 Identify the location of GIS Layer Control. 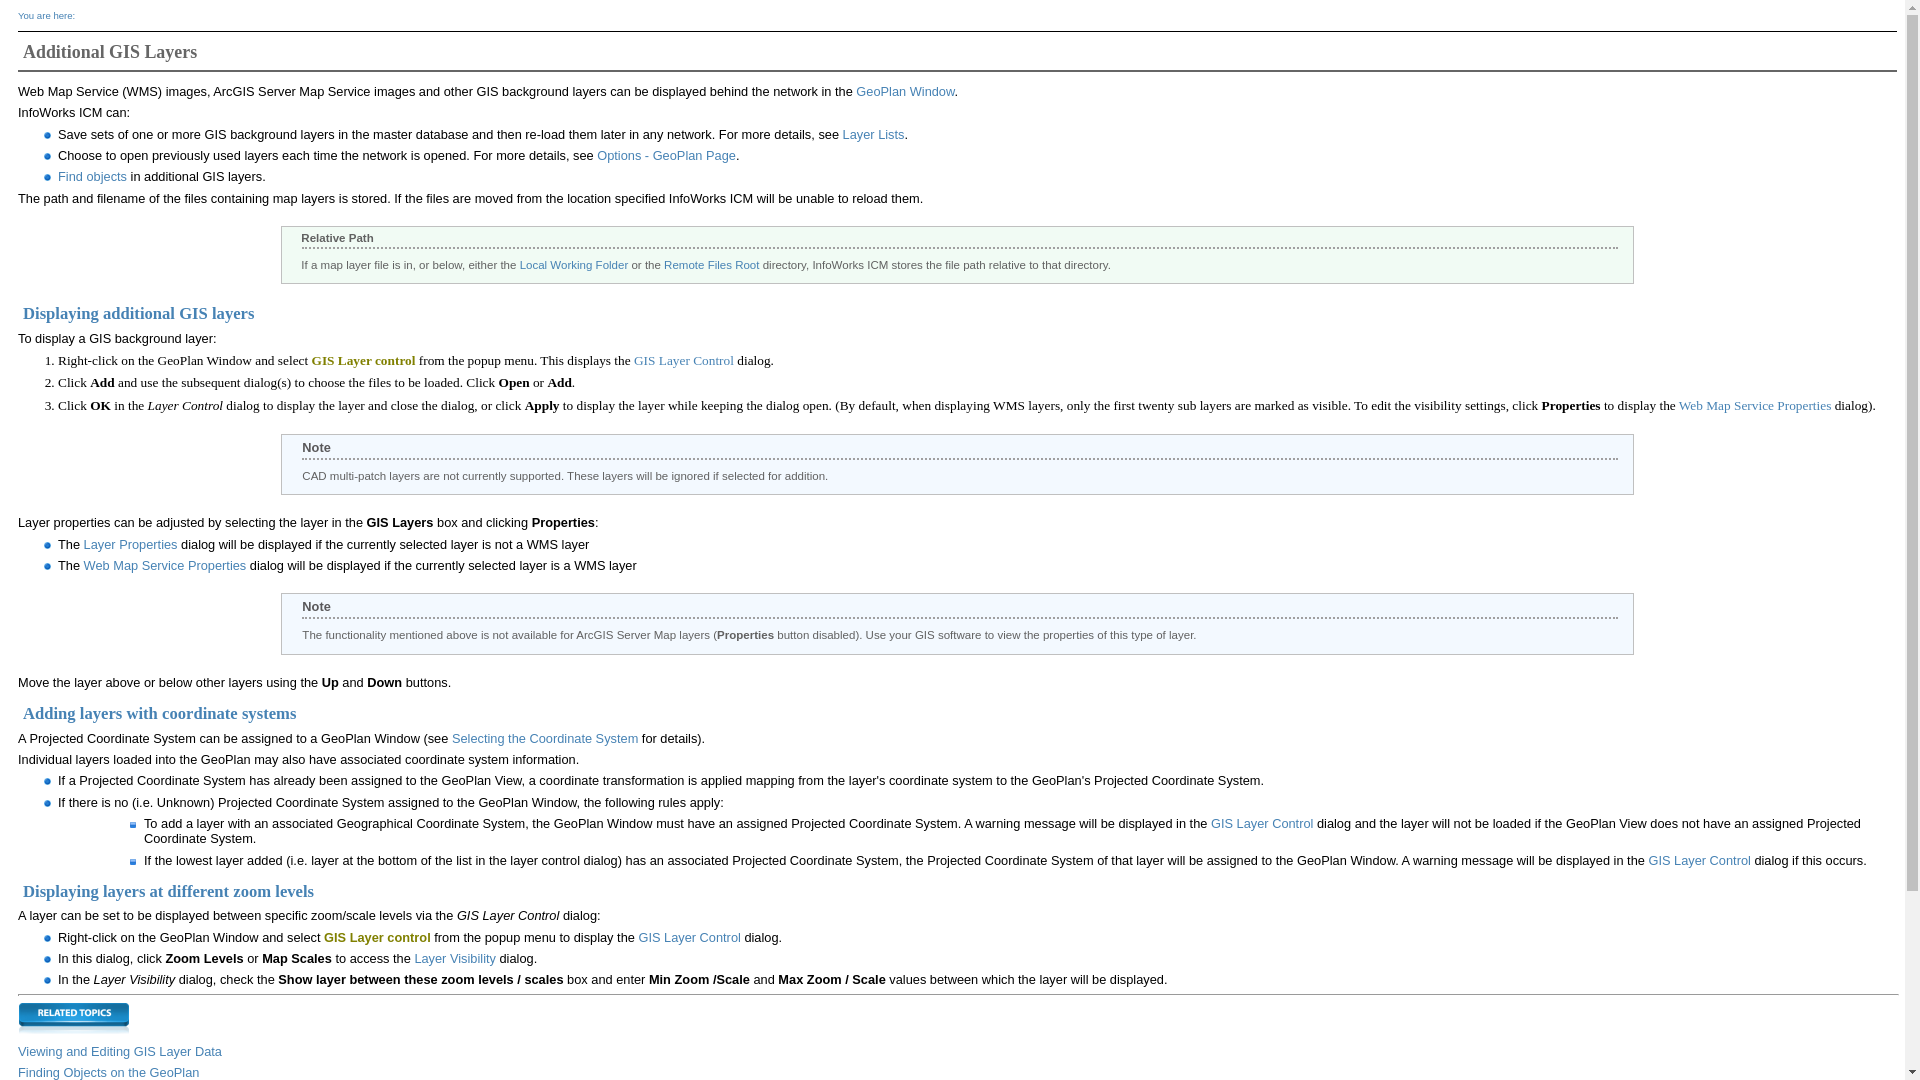
(688, 937).